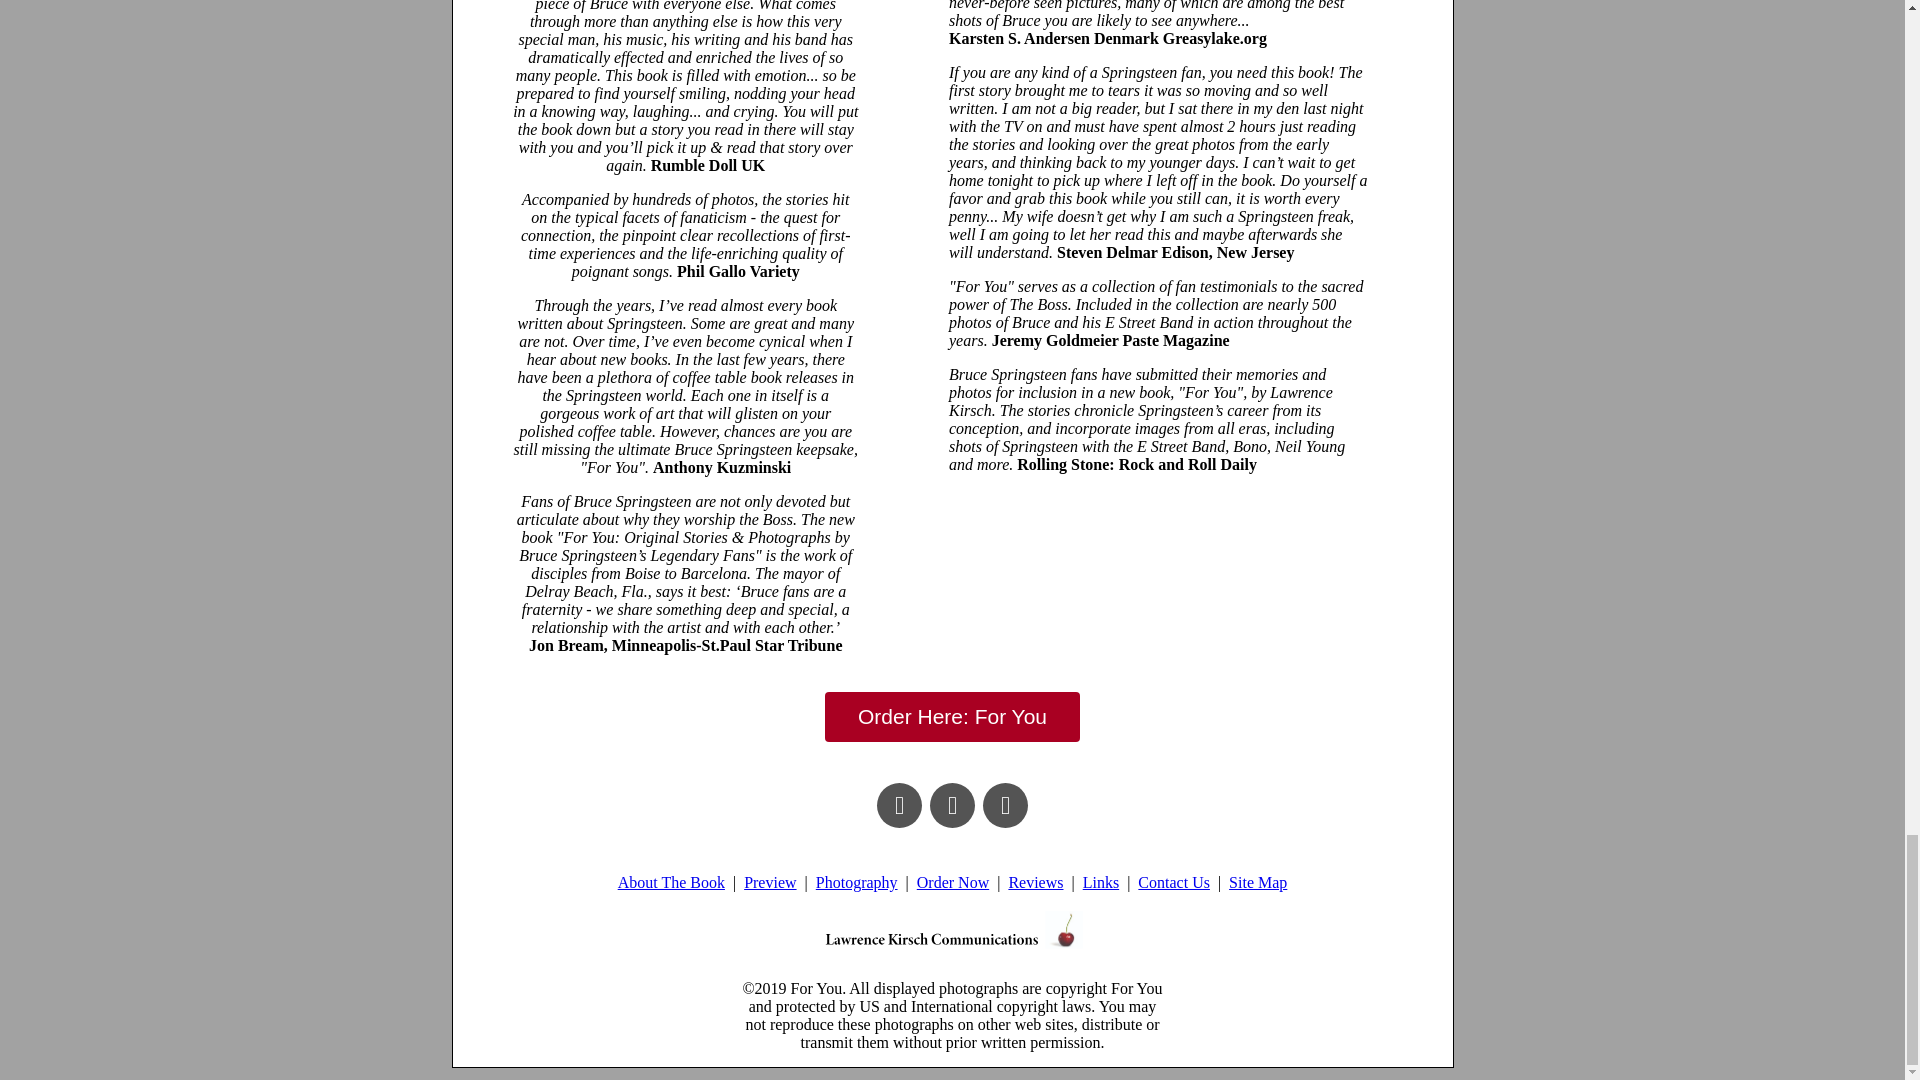 Image resolution: width=1920 pixels, height=1080 pixels. I want to click on Photography, so click(857, 882).